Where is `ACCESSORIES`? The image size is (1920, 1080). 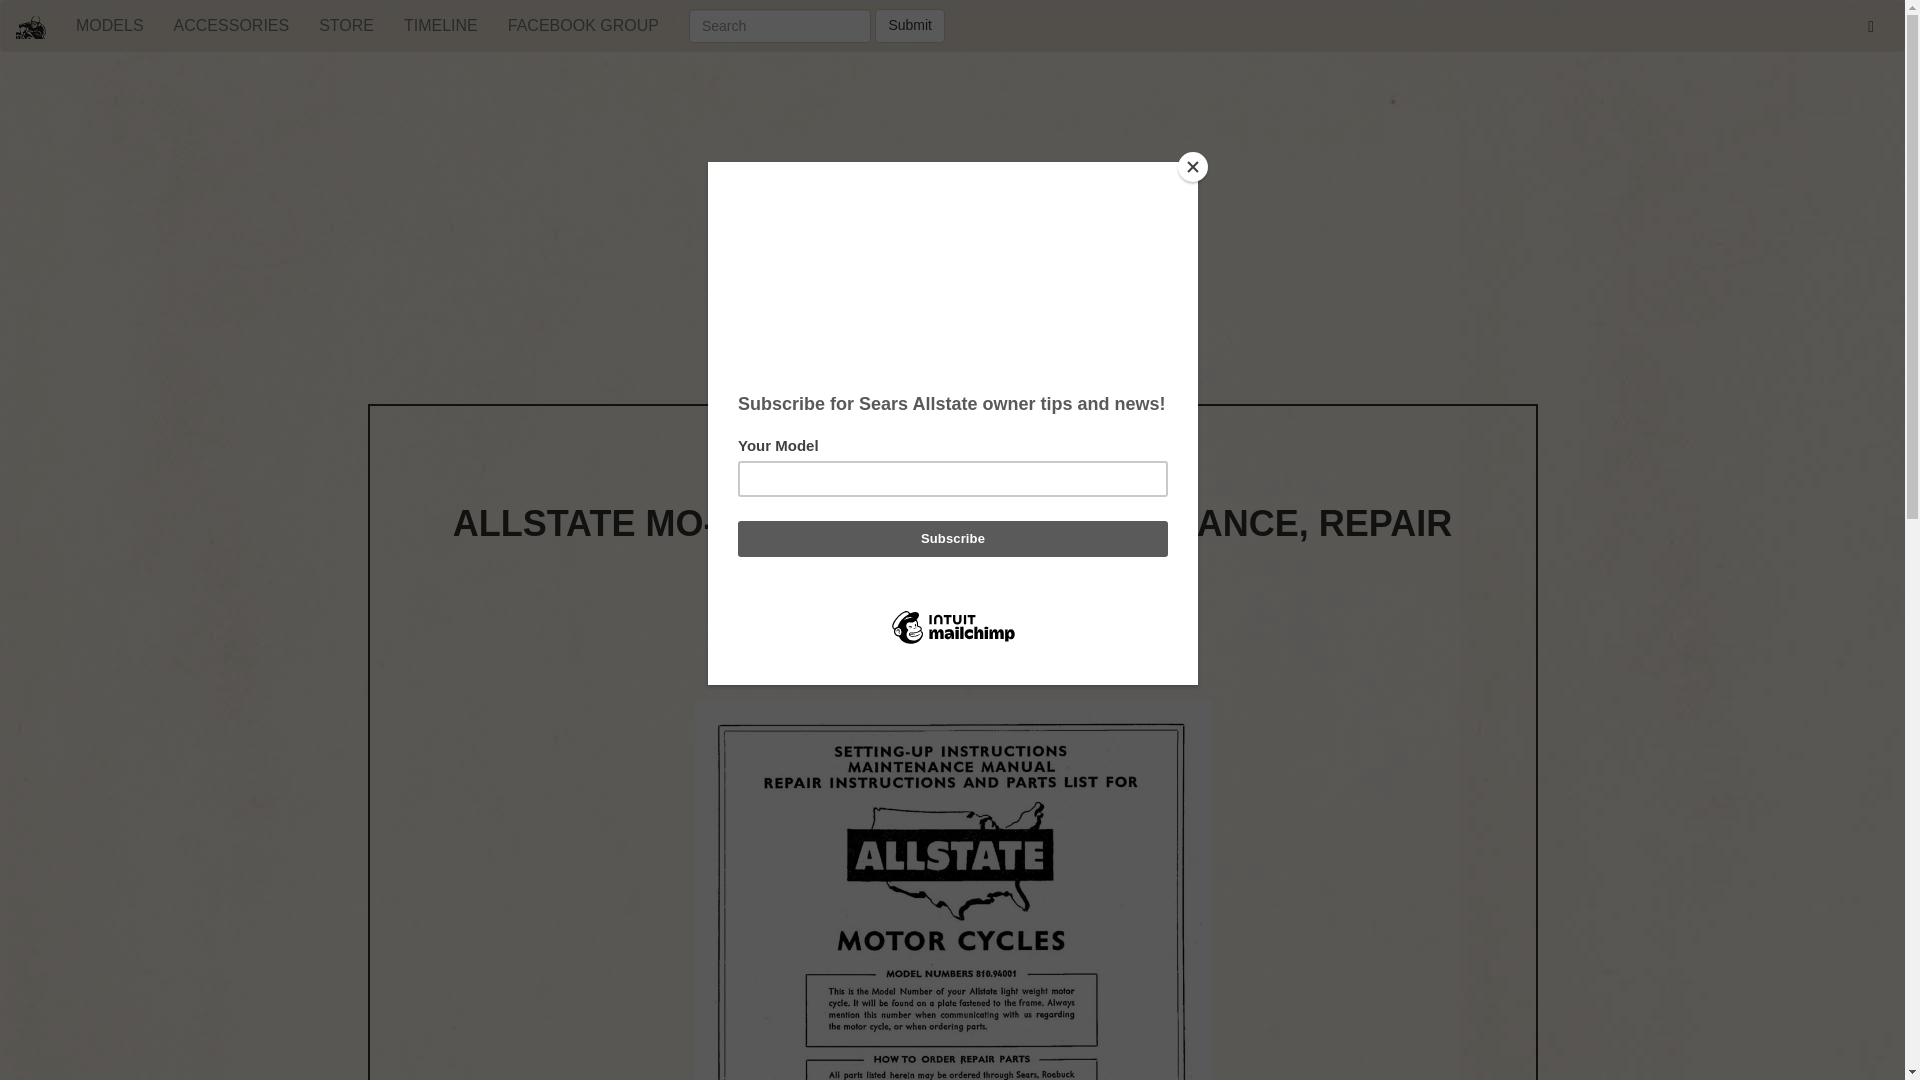
ACCESSORIES is located at coordinates (232, 26).